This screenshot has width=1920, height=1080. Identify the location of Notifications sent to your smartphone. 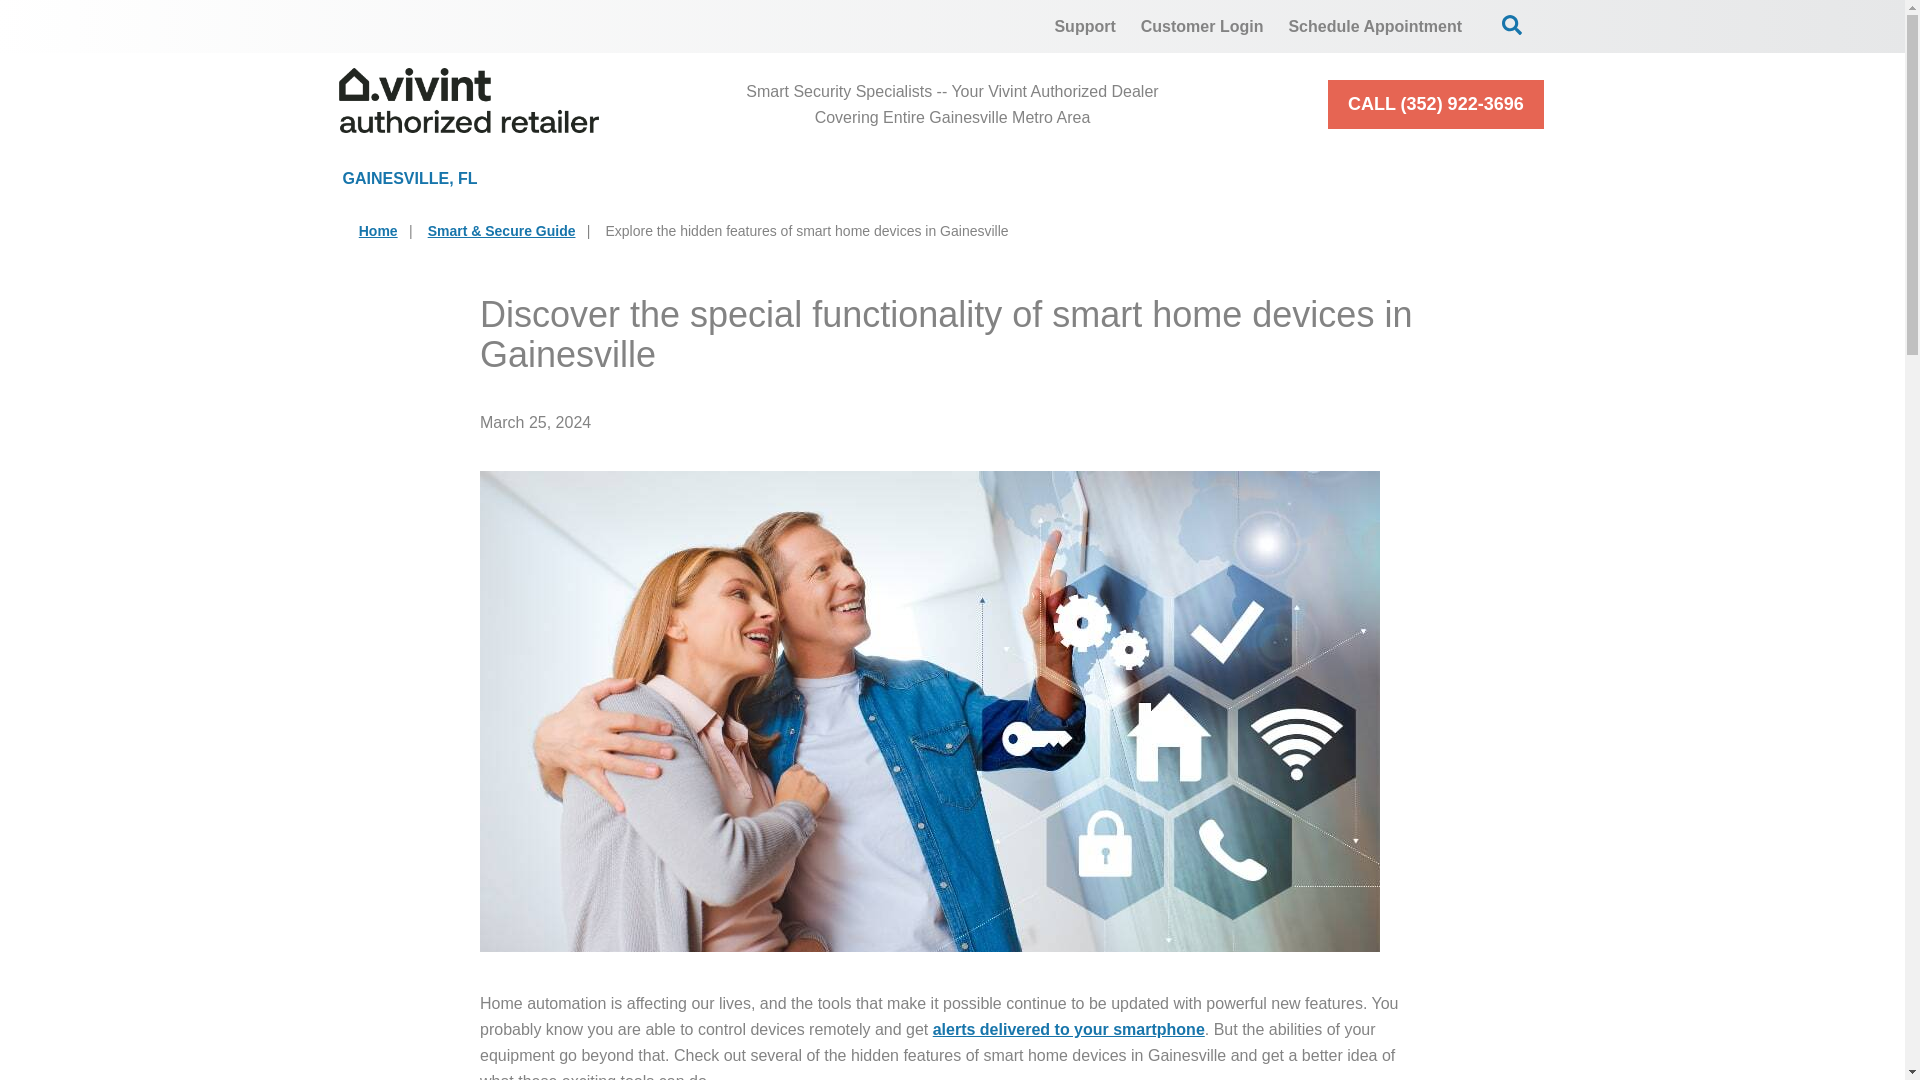
(1069, 1028).